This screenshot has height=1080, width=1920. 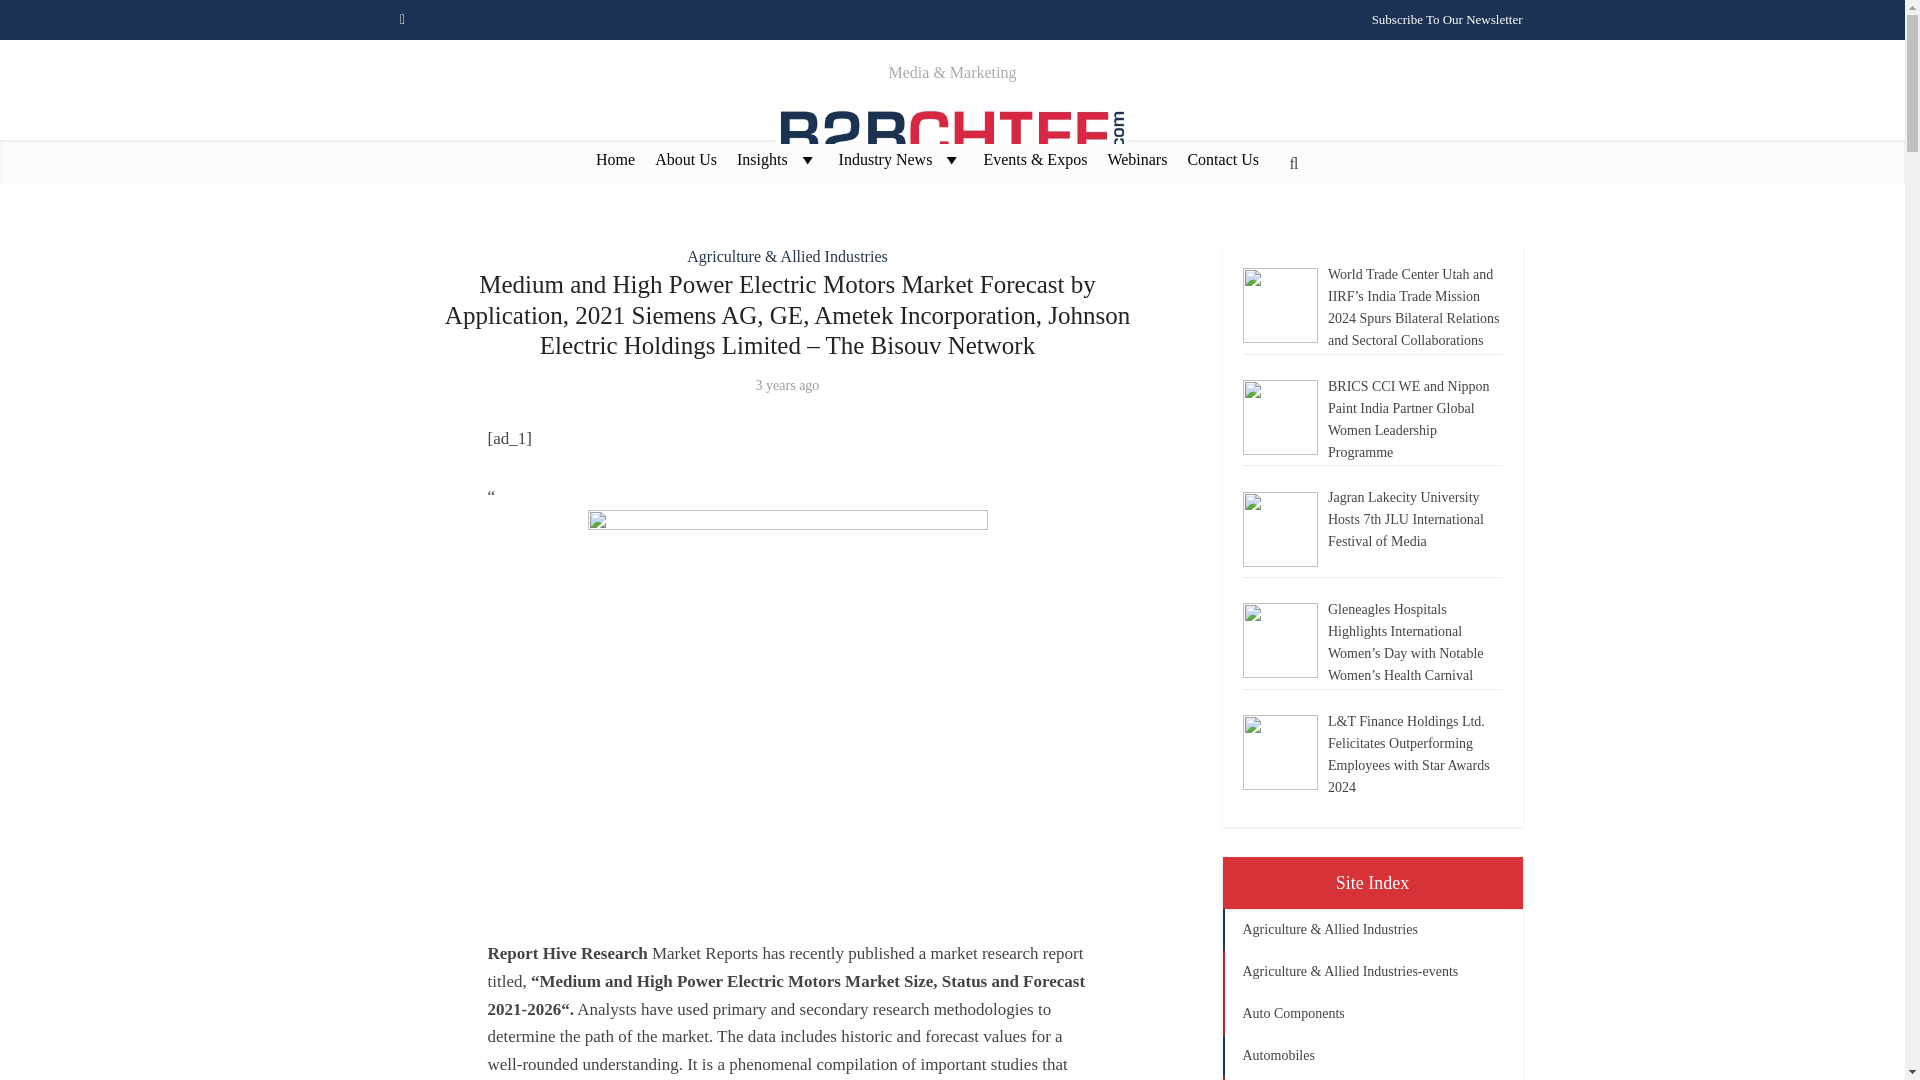 What do you see at coordinates (686, 158) in the screenshot?
I see `About Us` at bounding box center [686, 158].